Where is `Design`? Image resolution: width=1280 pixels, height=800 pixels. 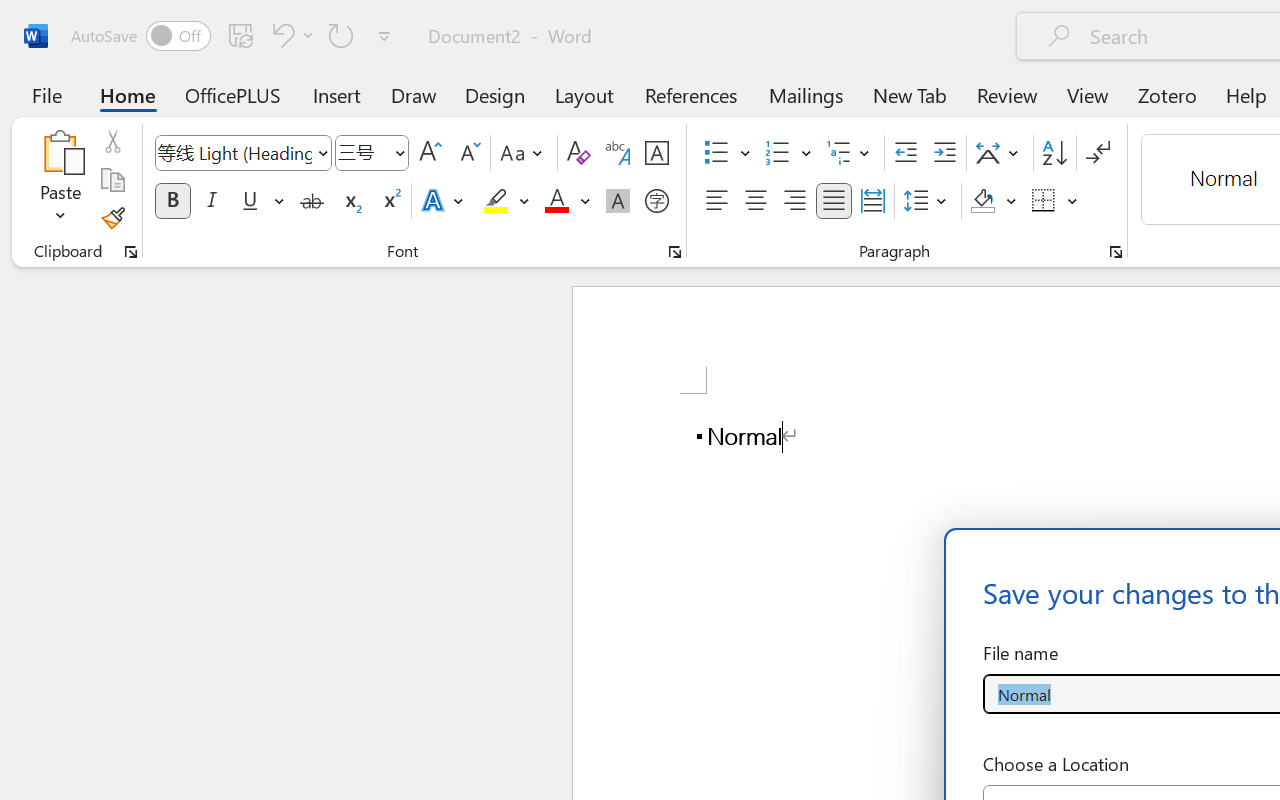
Design is located at coordinates (495, 94).